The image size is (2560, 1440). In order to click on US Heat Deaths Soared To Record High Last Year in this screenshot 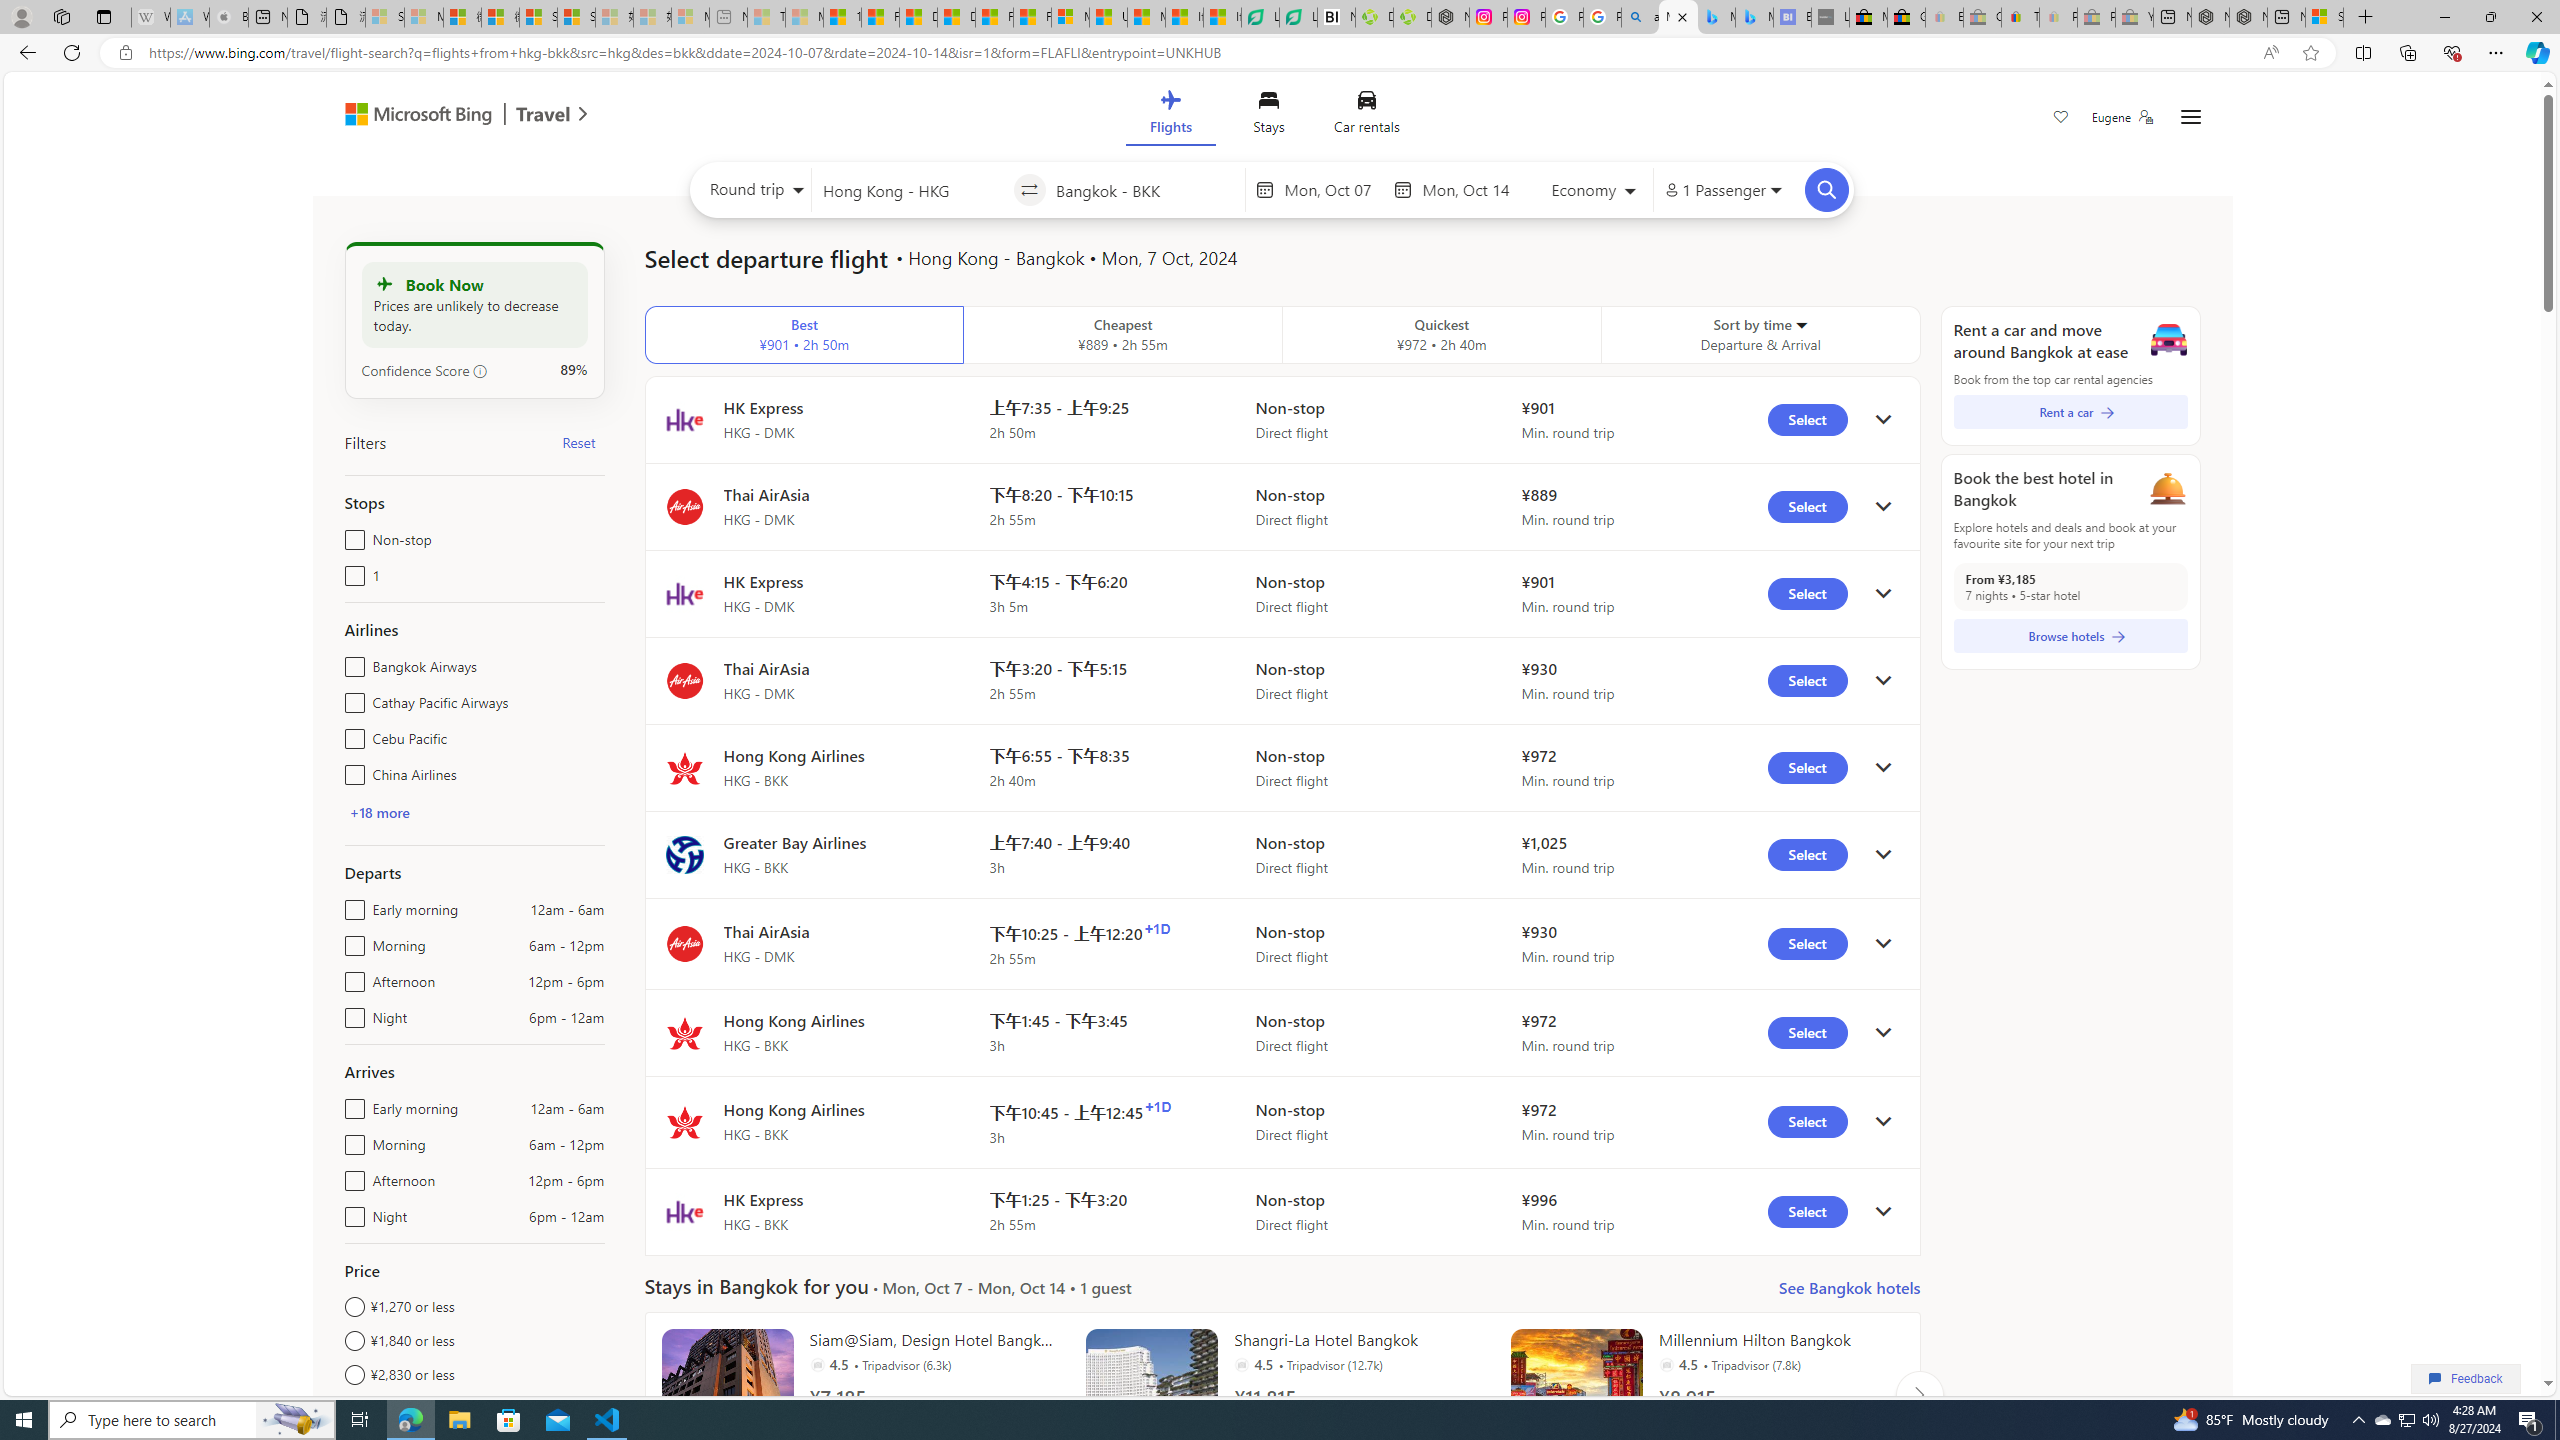, I will do `click(1108, 17)`.